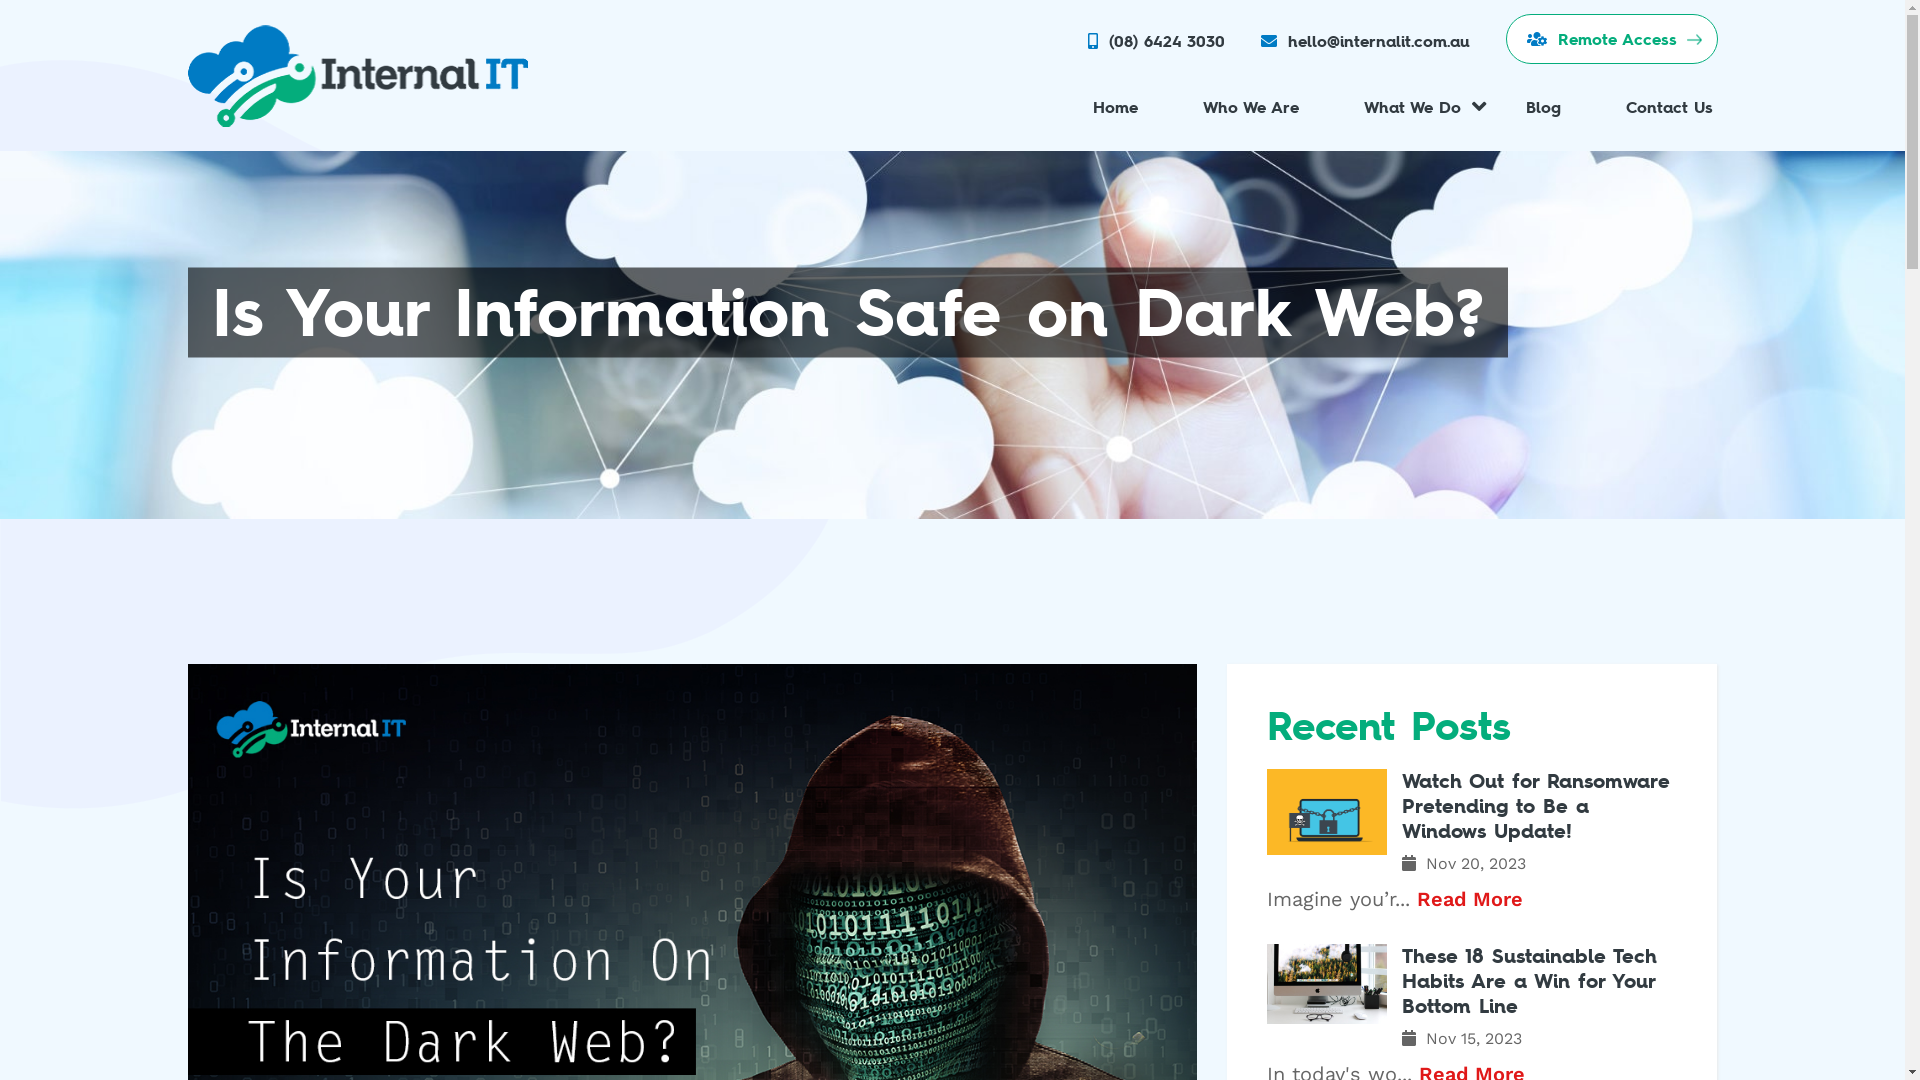 The image size is (1920, 1080). I want to click on (08) 6424 3030, so click(1166, 41).